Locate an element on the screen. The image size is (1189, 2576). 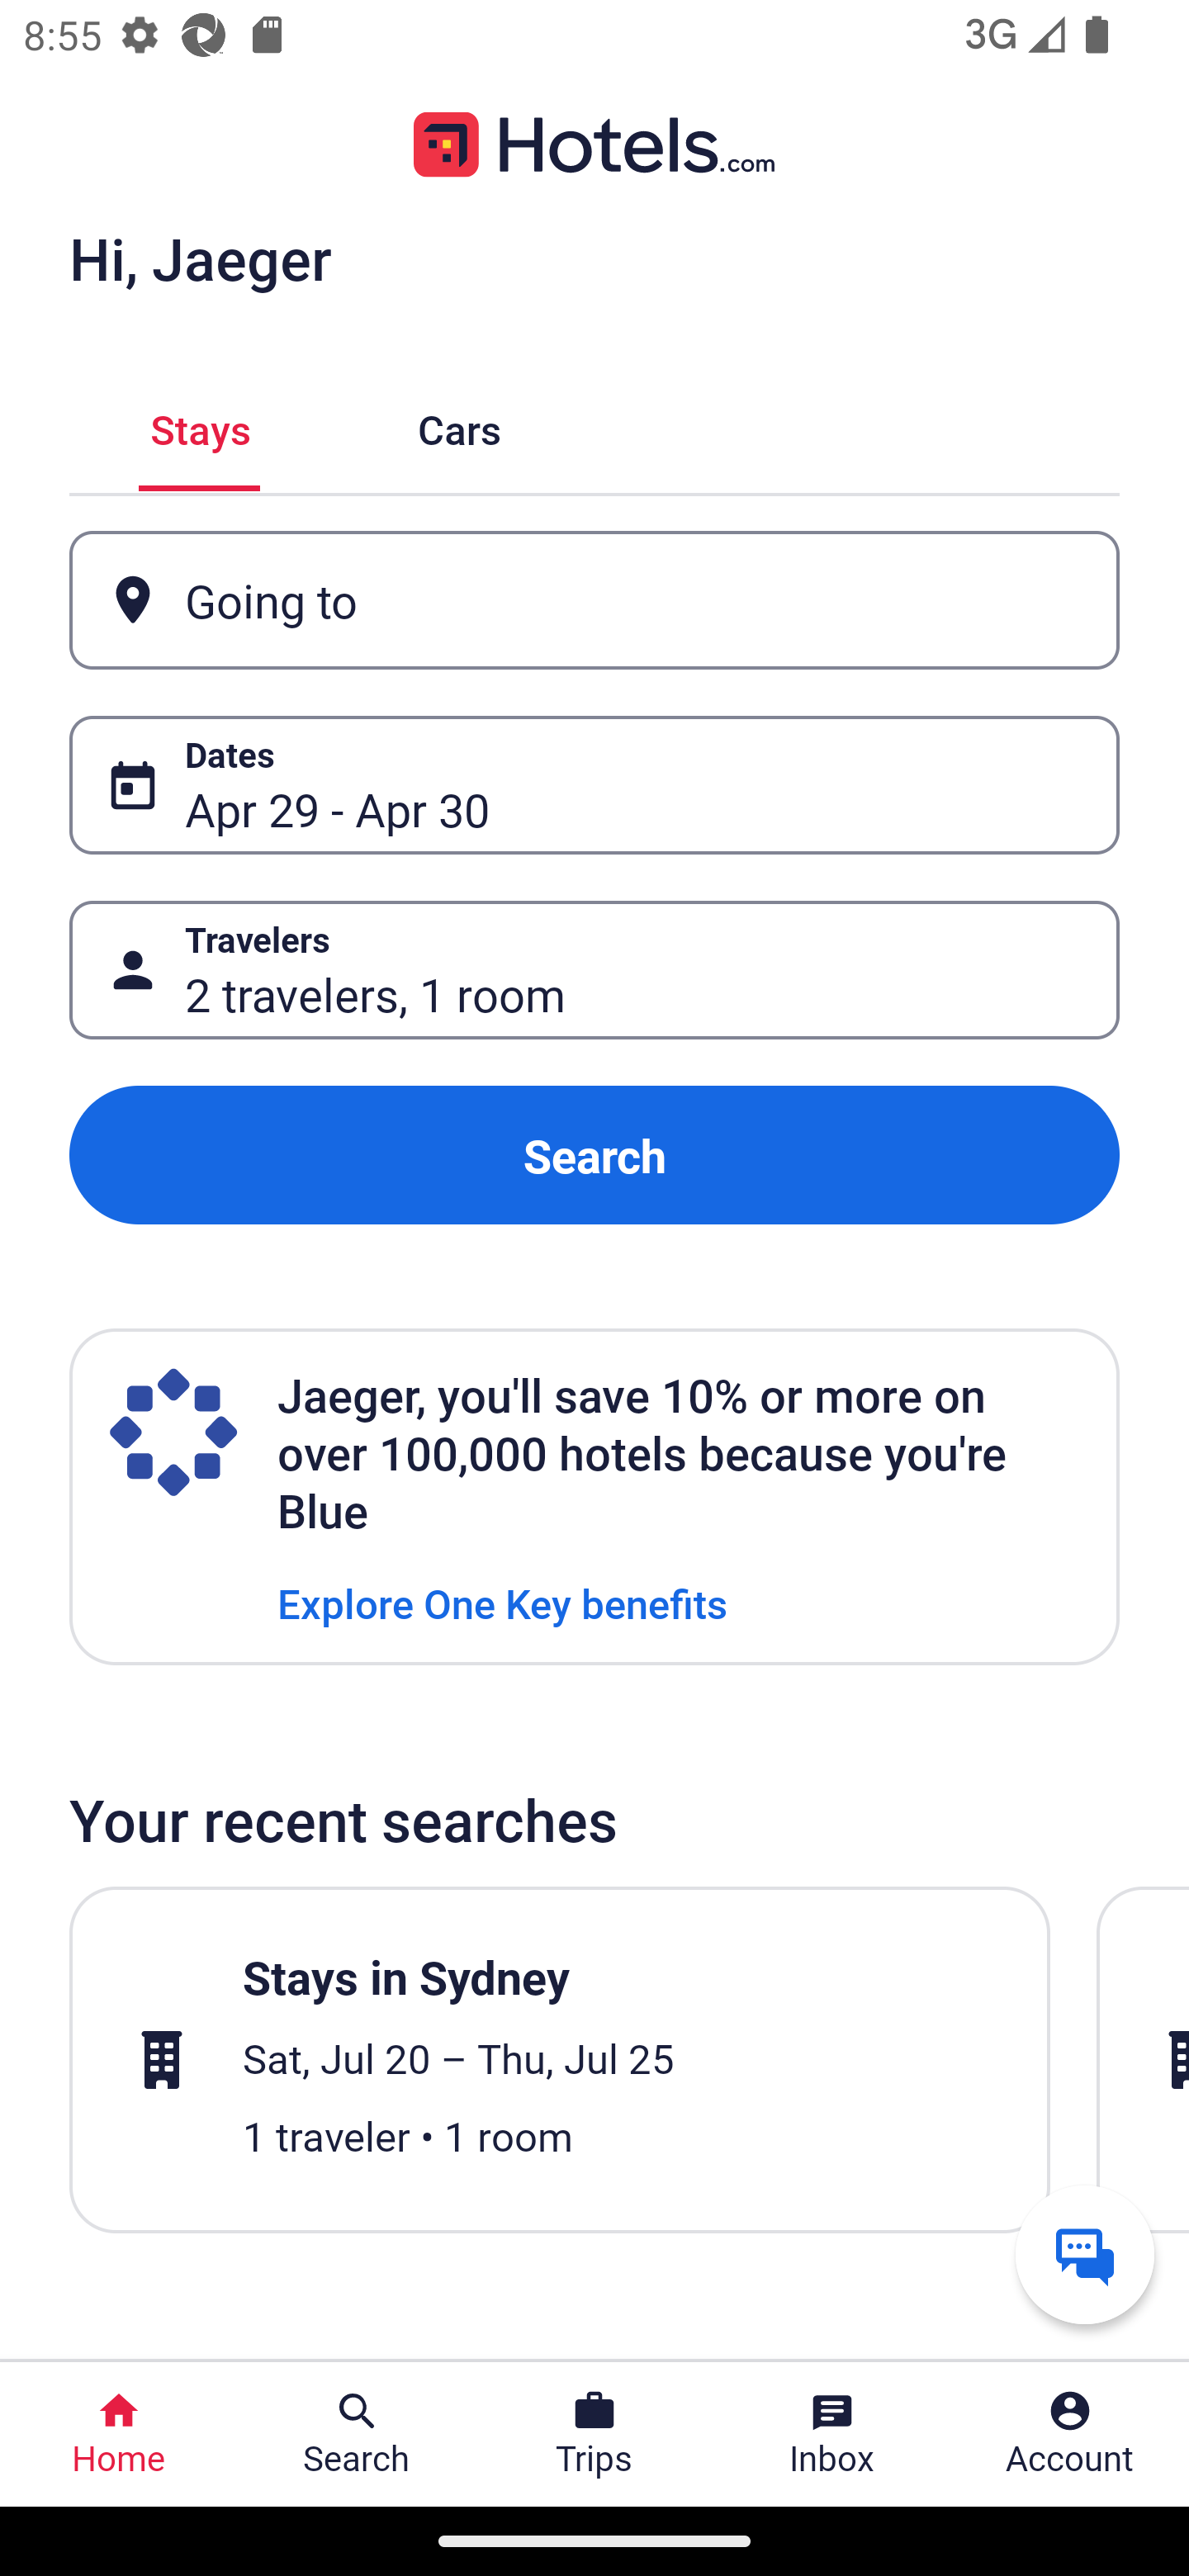
Travelers Button 2 travelers, 1 room is located at coordinates (594, 971).